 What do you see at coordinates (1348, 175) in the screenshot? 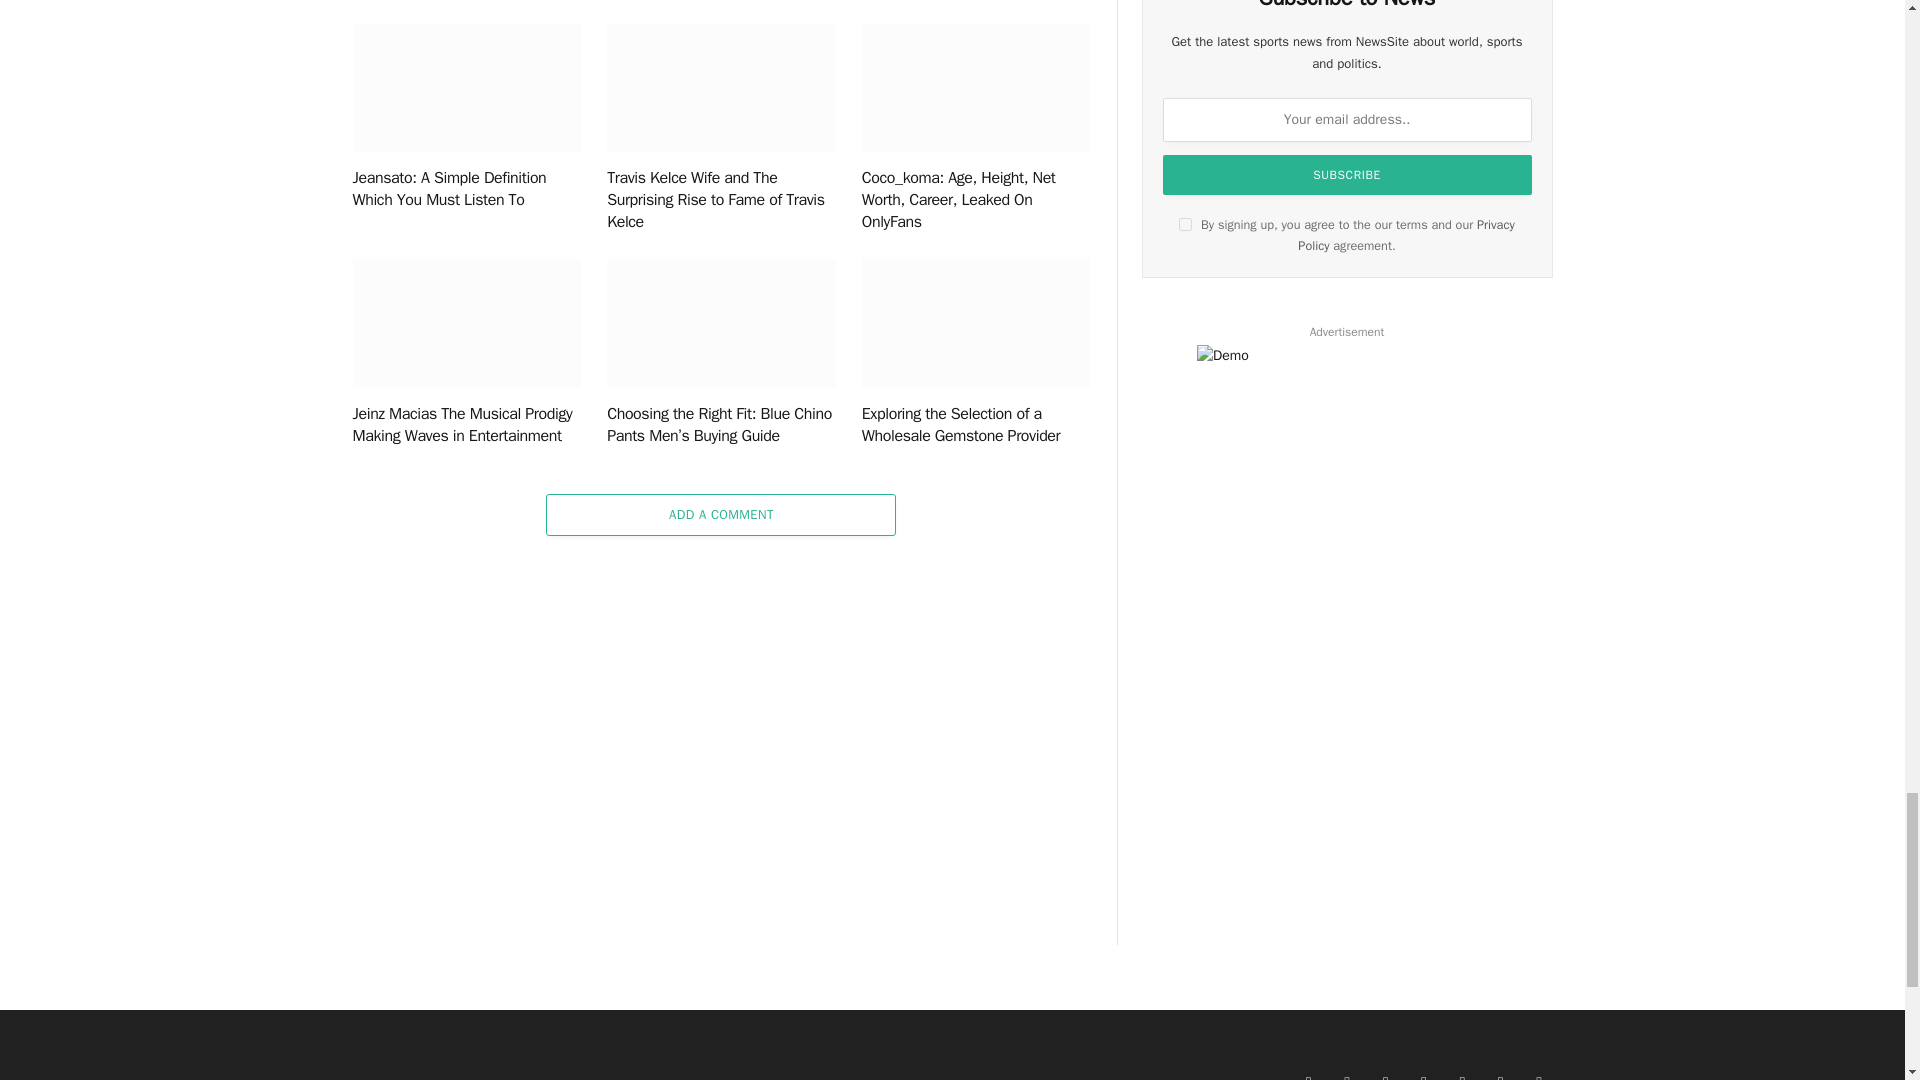
I see `Subscribe` at bounding box center [1348, 175].